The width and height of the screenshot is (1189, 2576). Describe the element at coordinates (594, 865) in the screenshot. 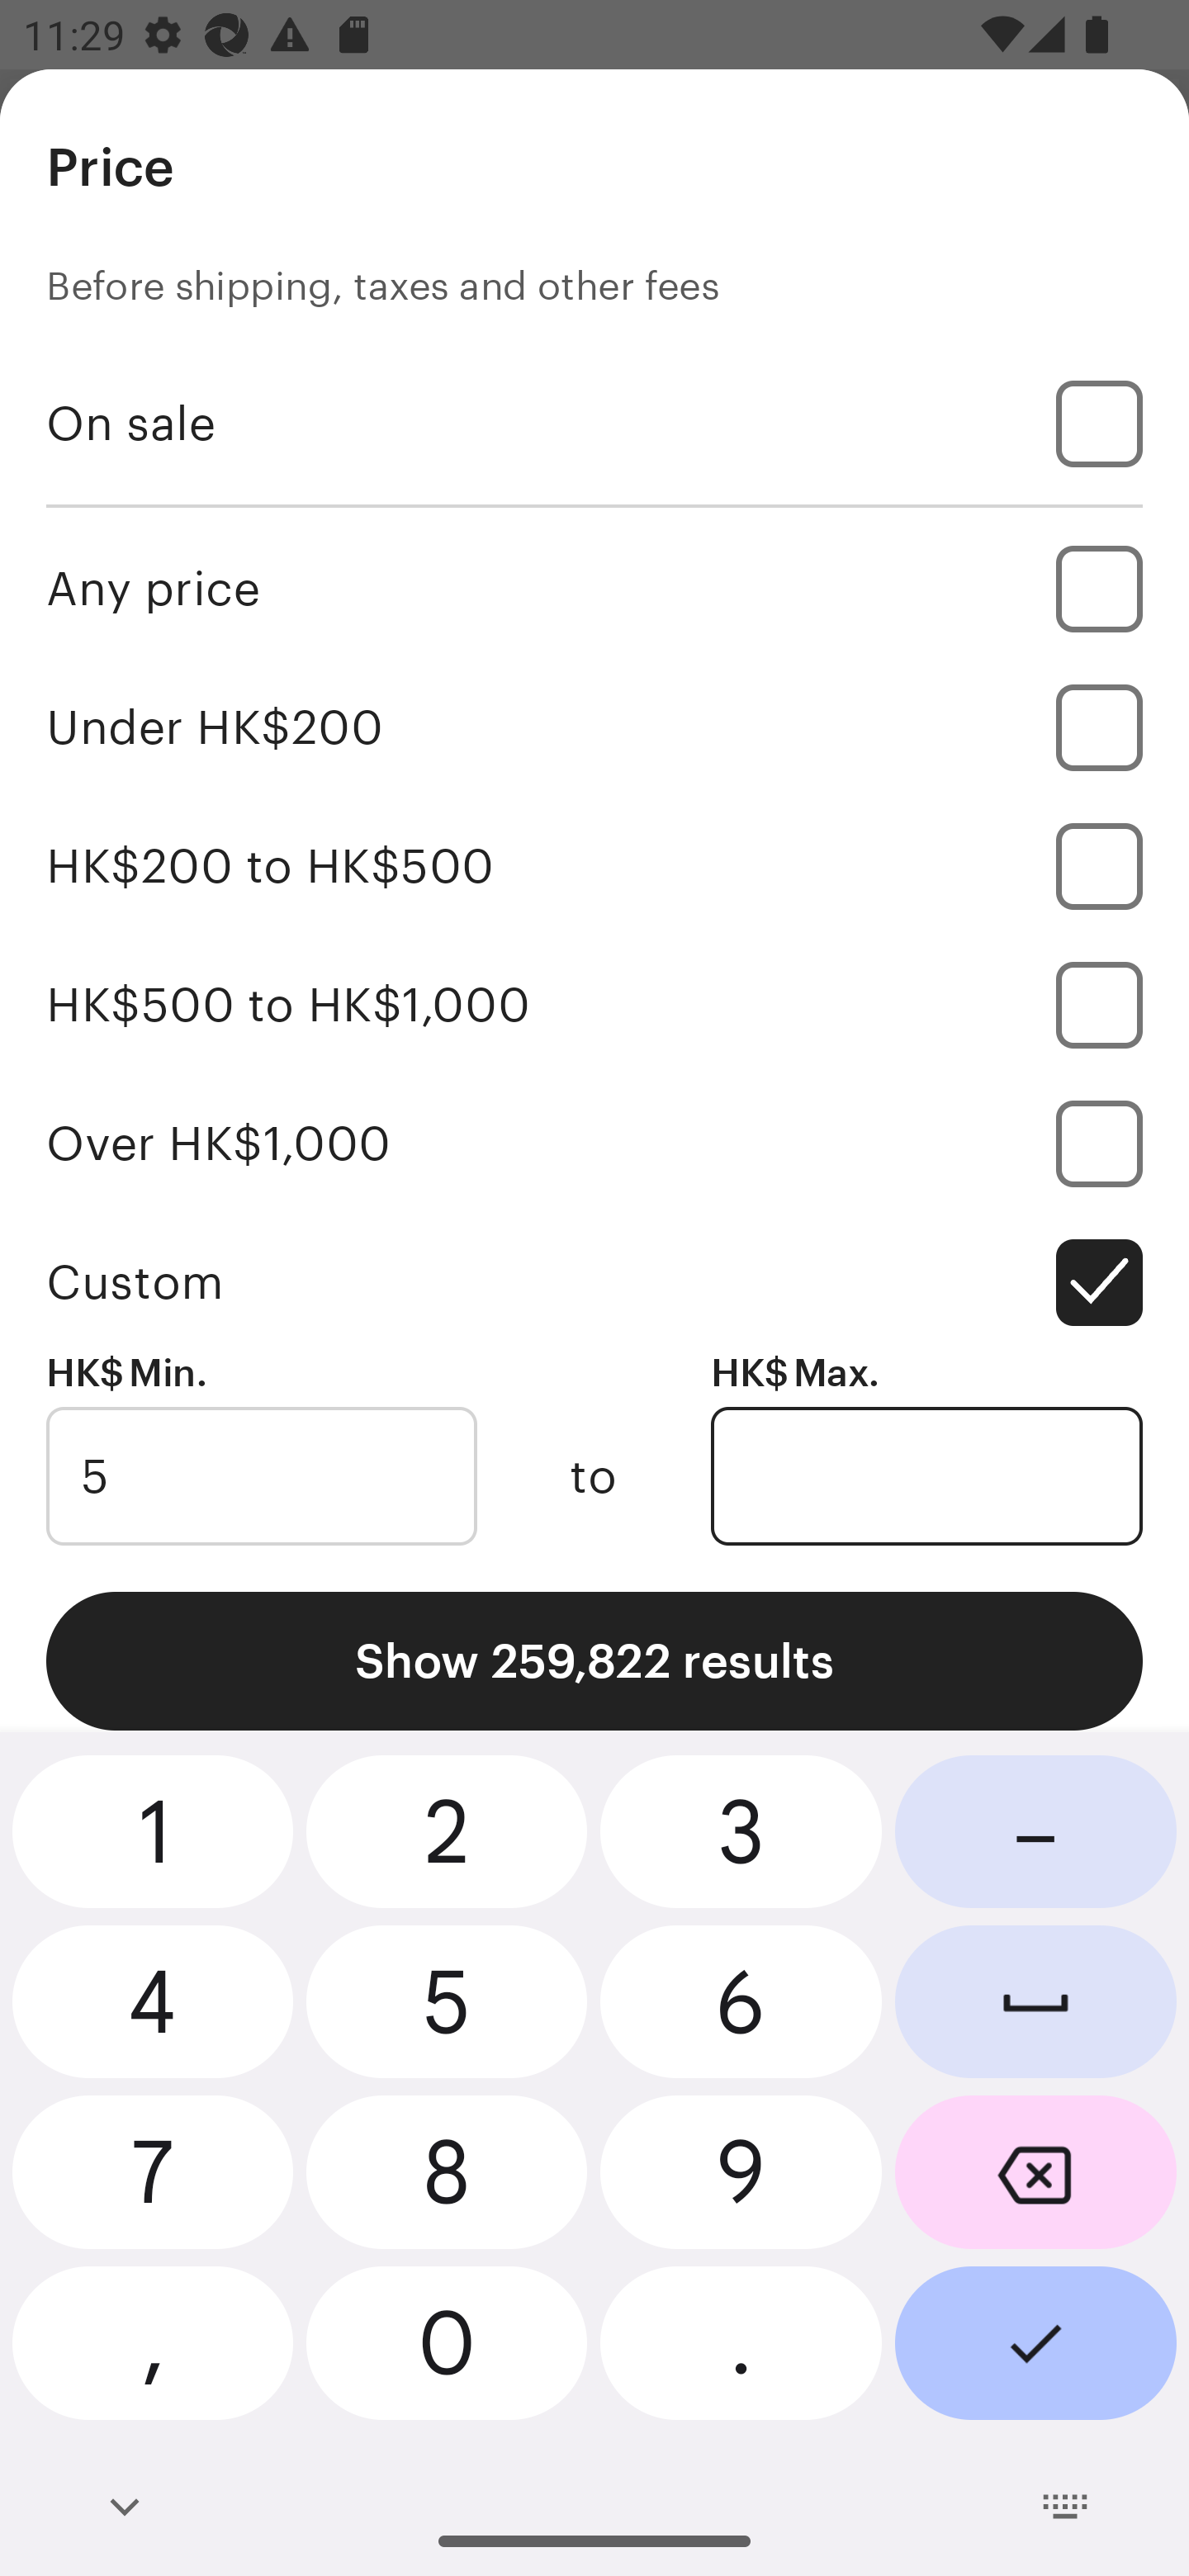

I see `HK$200 to HK$500` at that location.